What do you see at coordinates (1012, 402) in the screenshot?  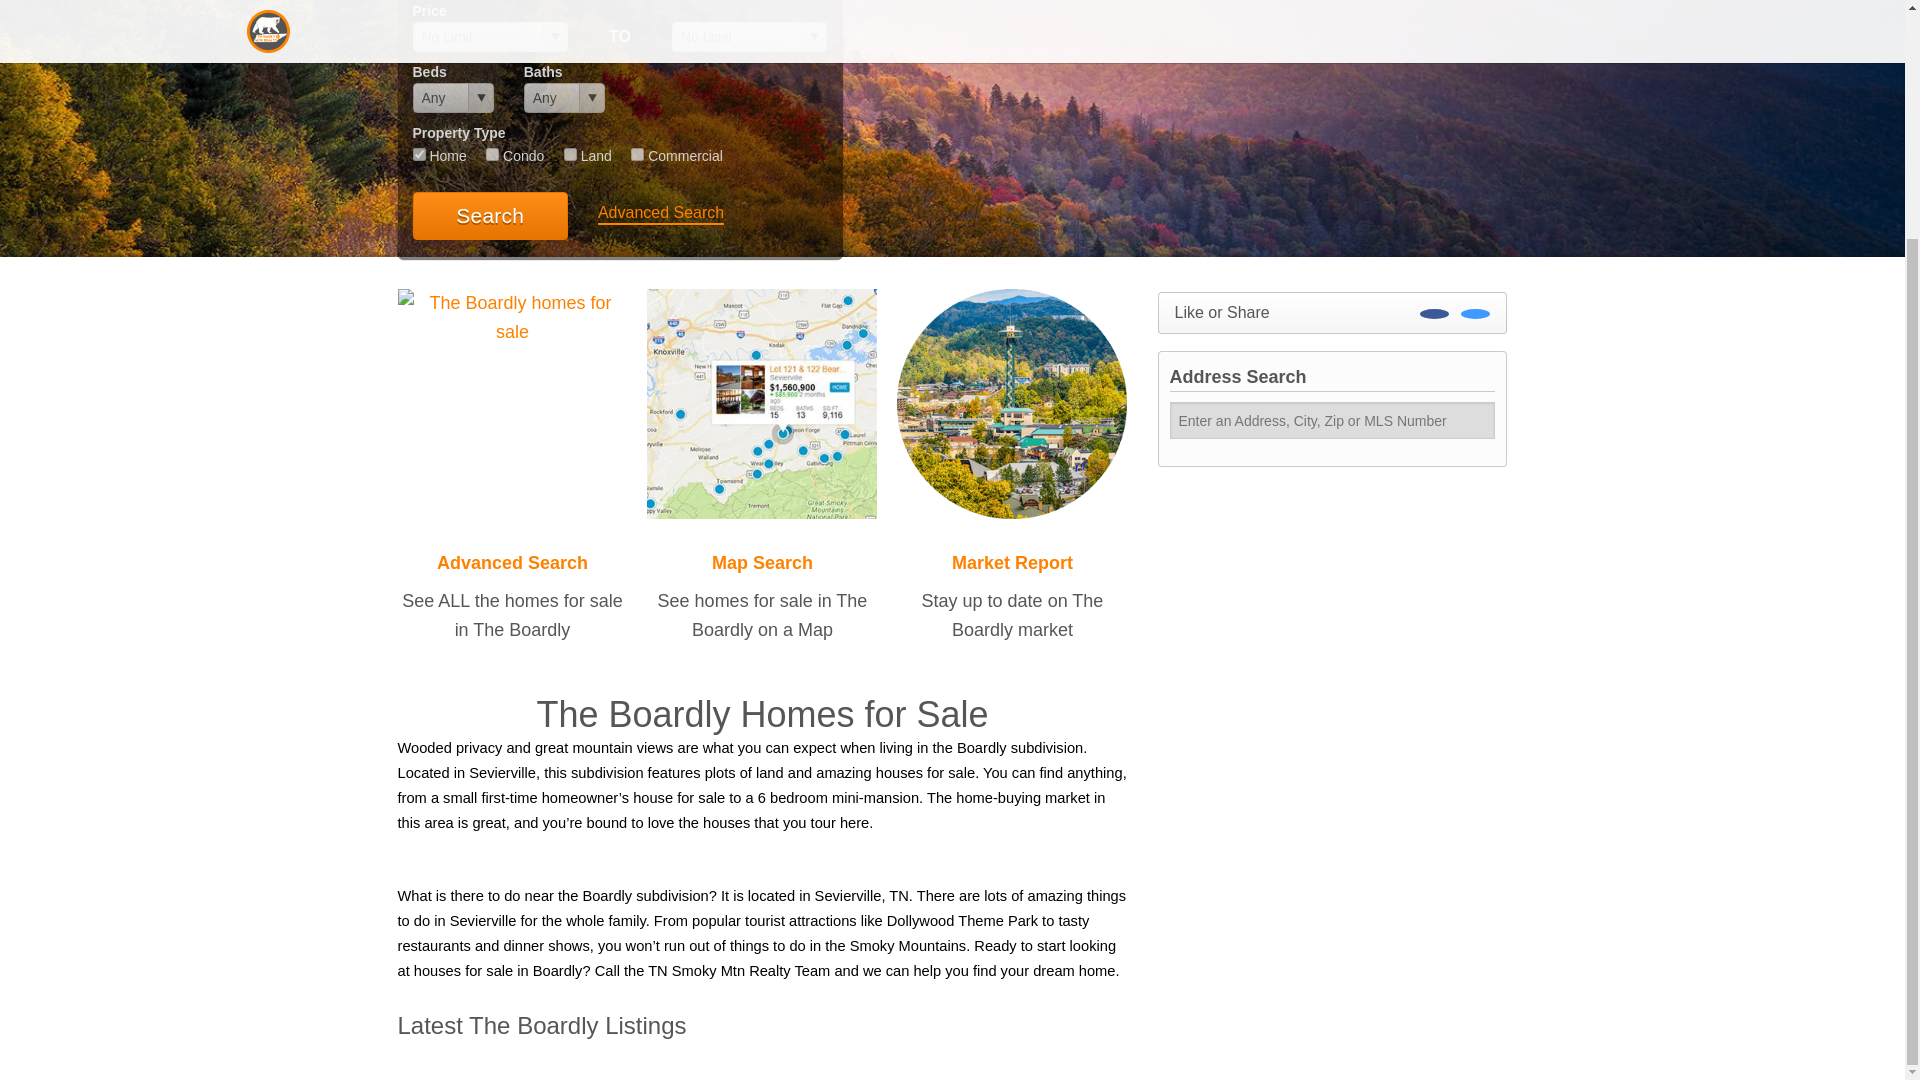 I see `The Boardly Market Report` at bounding box center [1012, 402].